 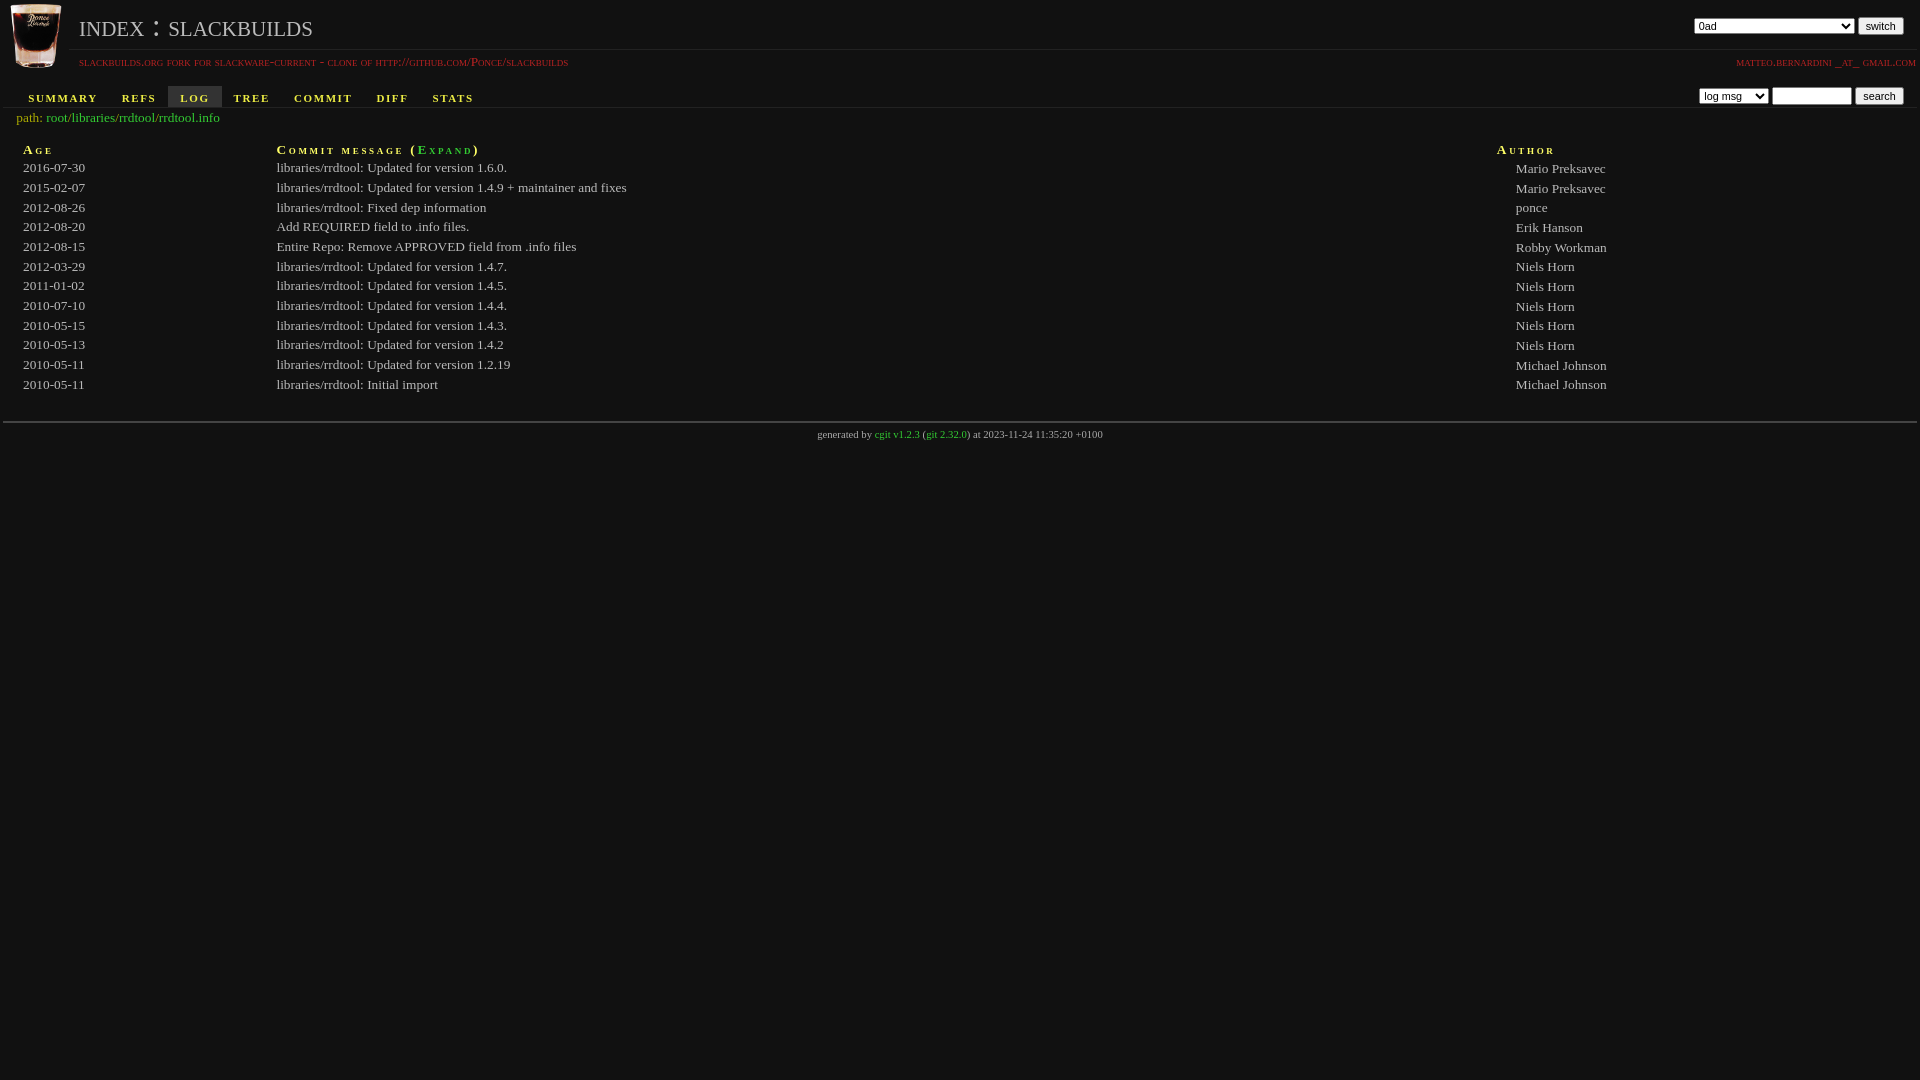 I want to click on search, so click(x=1879, y=96).